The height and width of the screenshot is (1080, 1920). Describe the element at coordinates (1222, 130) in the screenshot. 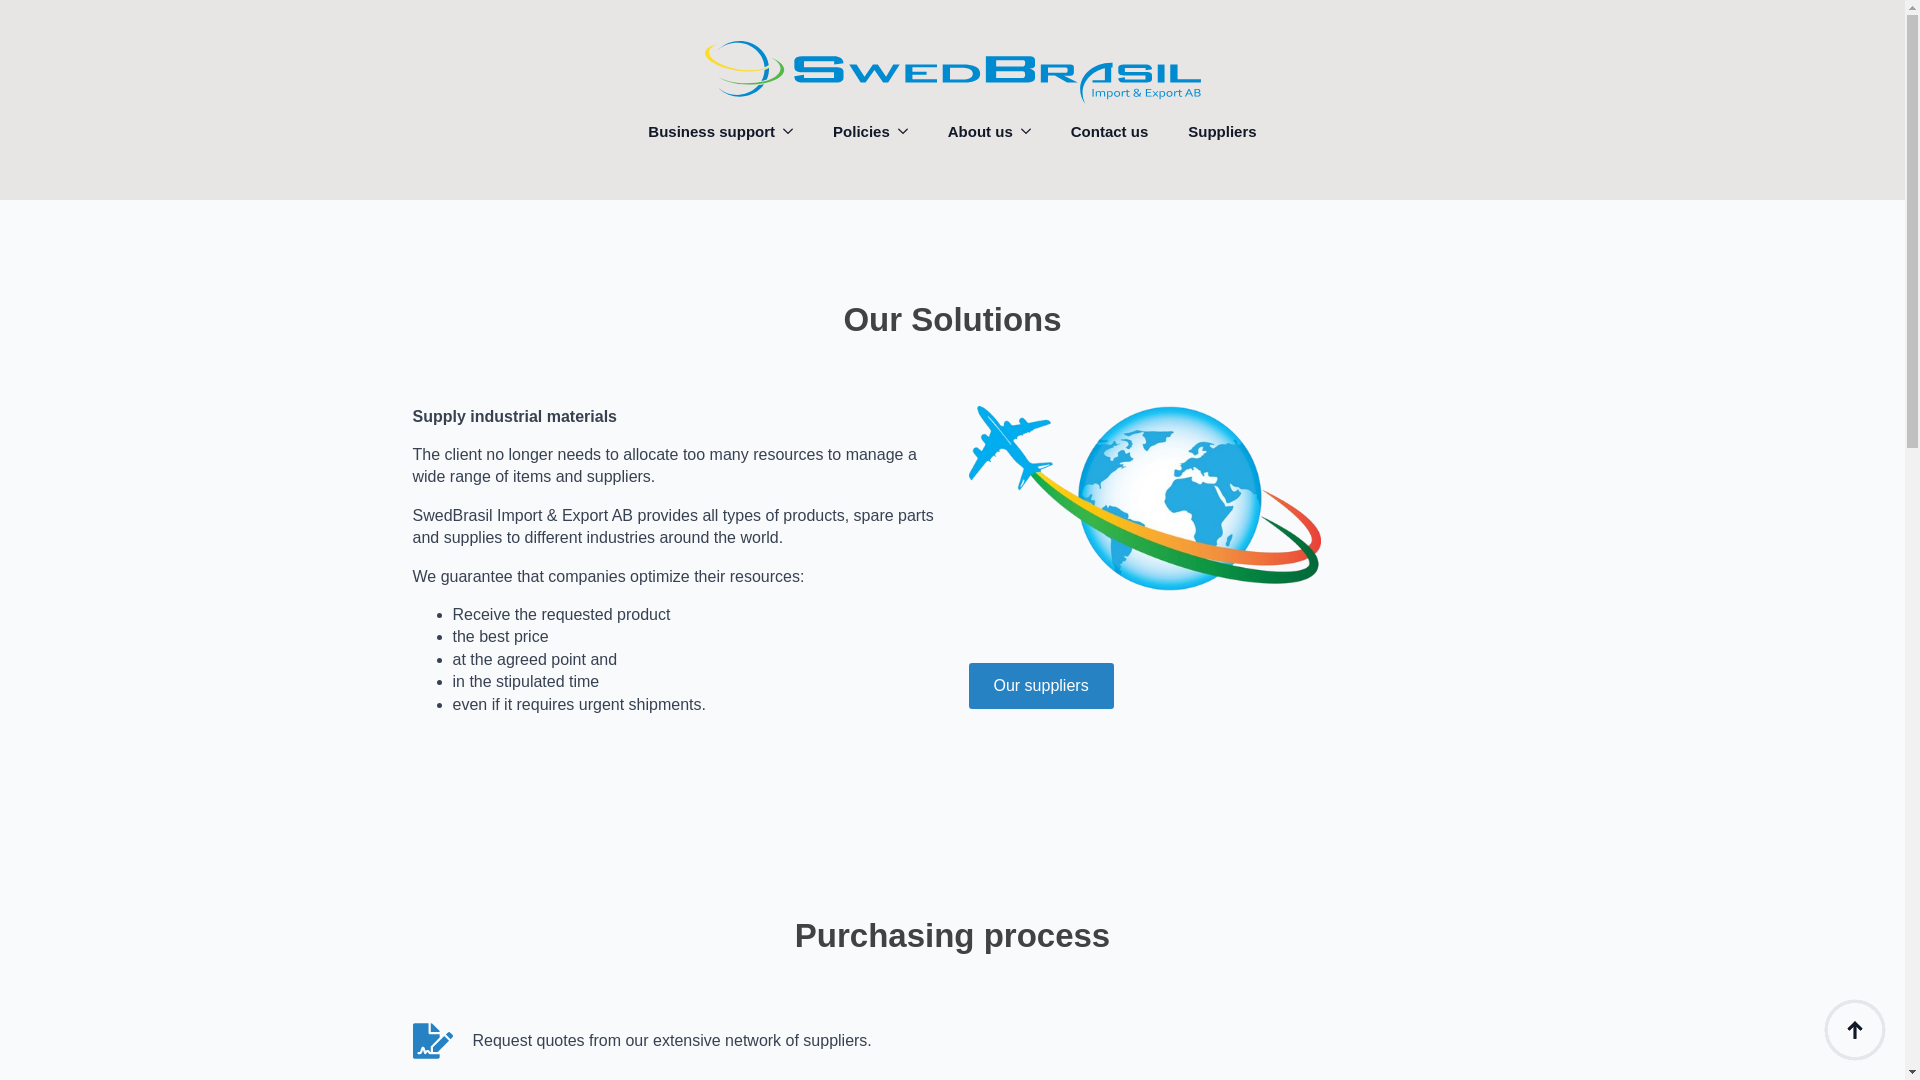

I see `Suppliers` at that location.